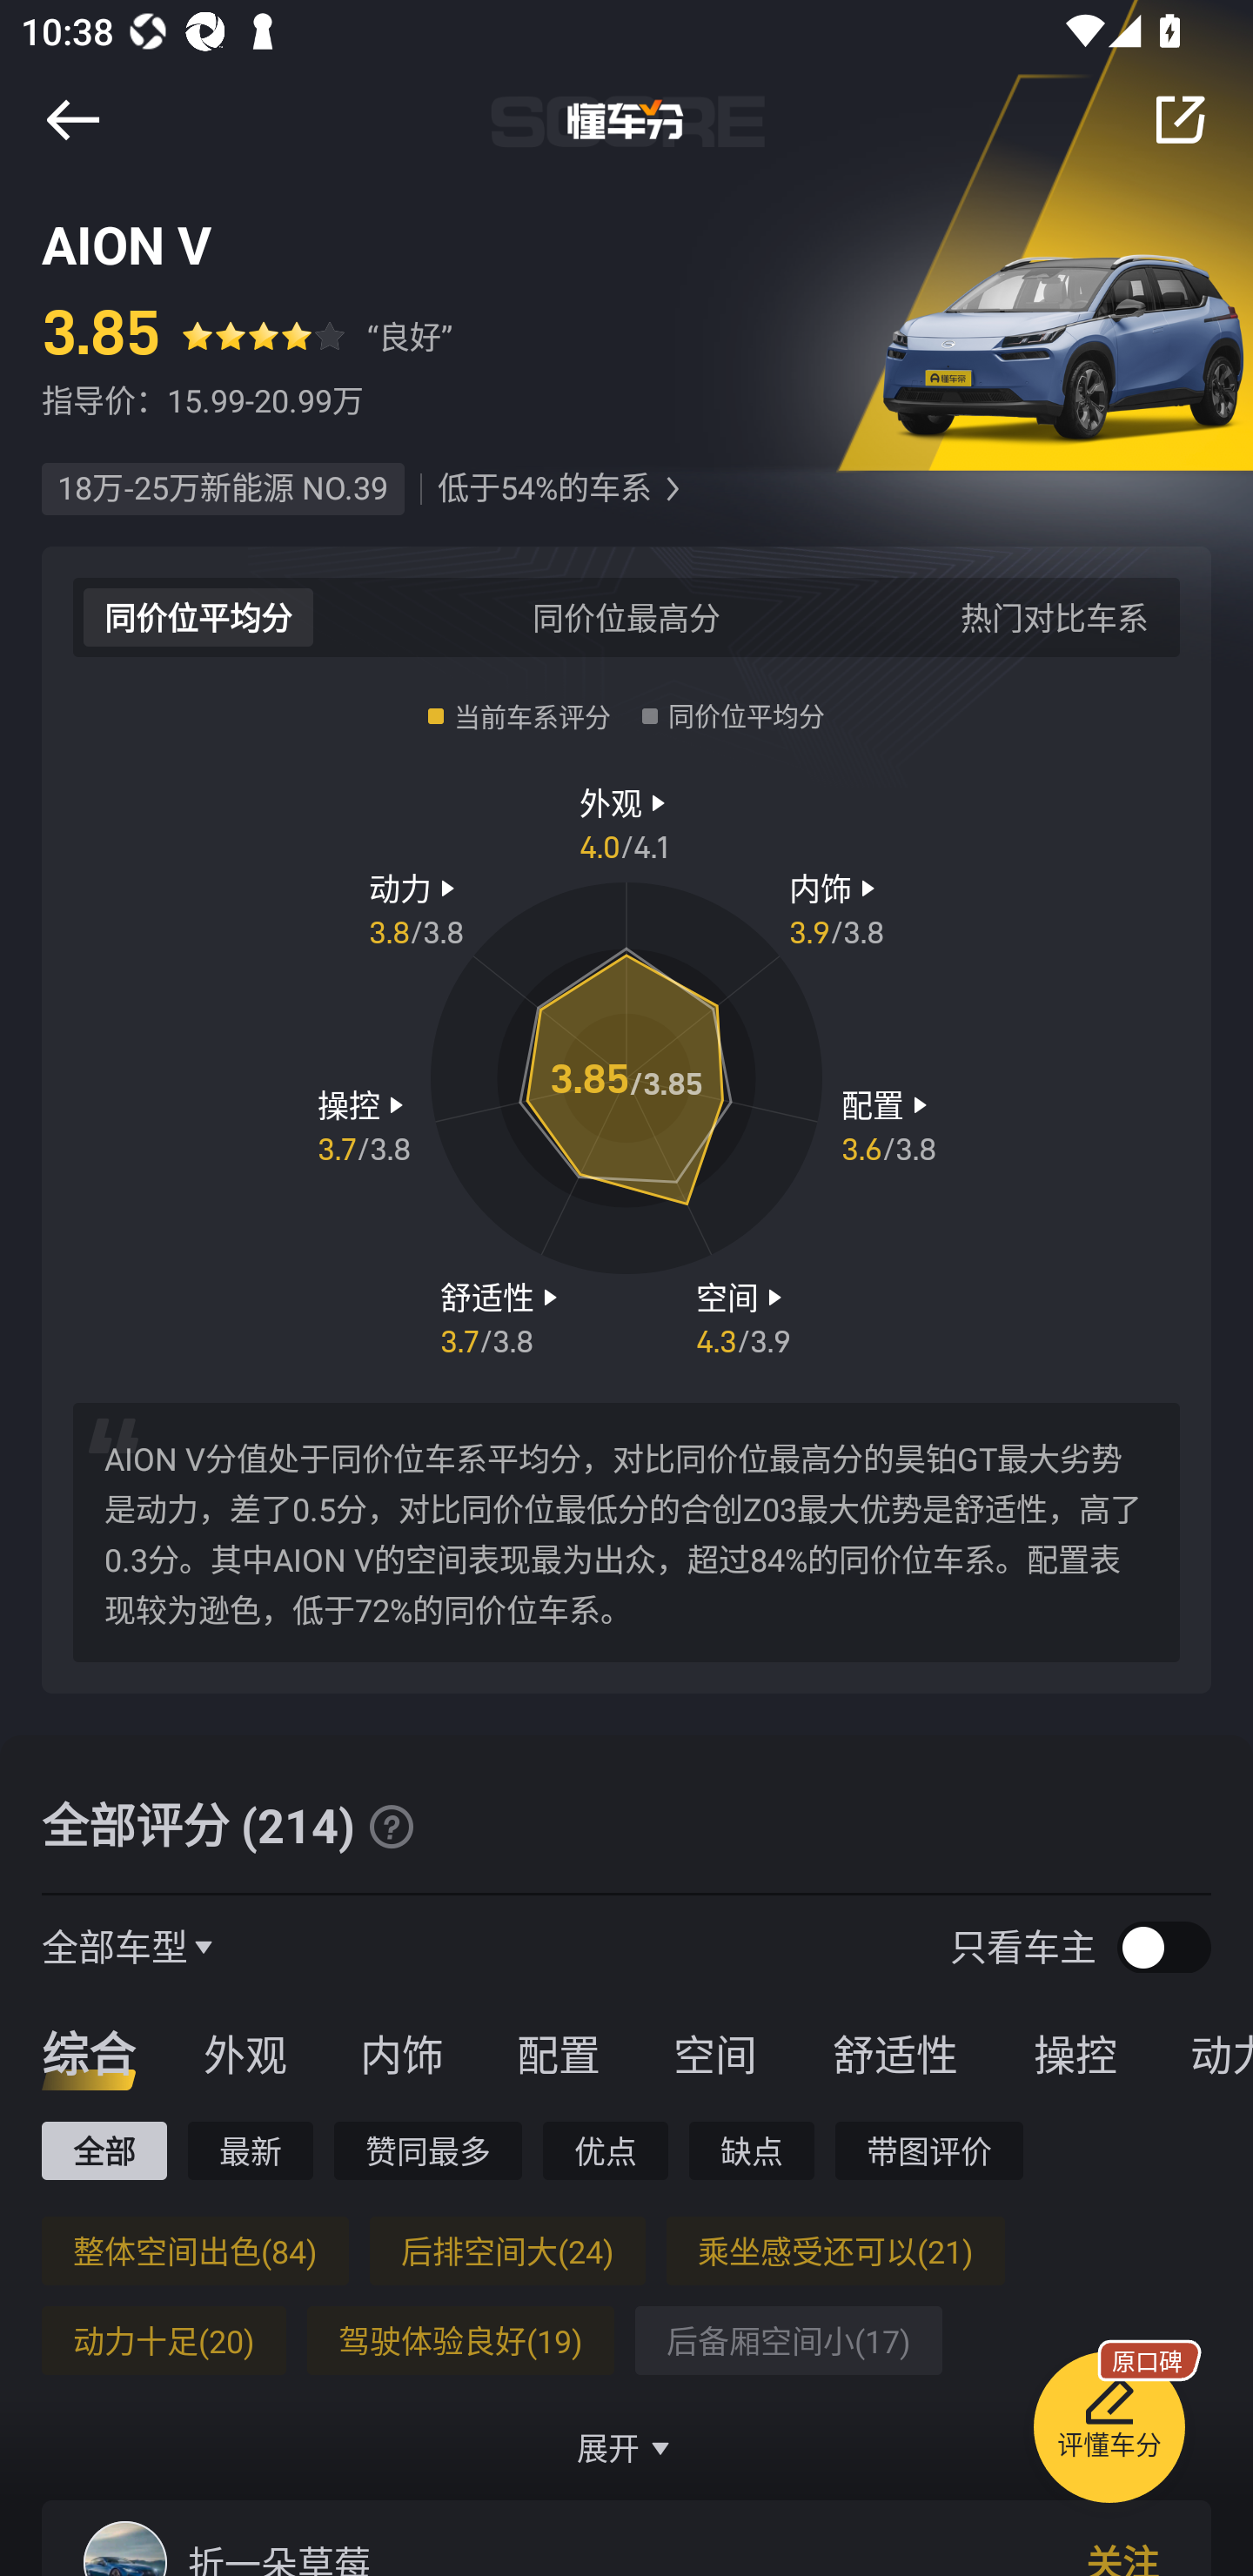  What do you see at coordinates (544, 489) in the screenshot?
I see `低于54%的车系` at bounding box center [544, 489].